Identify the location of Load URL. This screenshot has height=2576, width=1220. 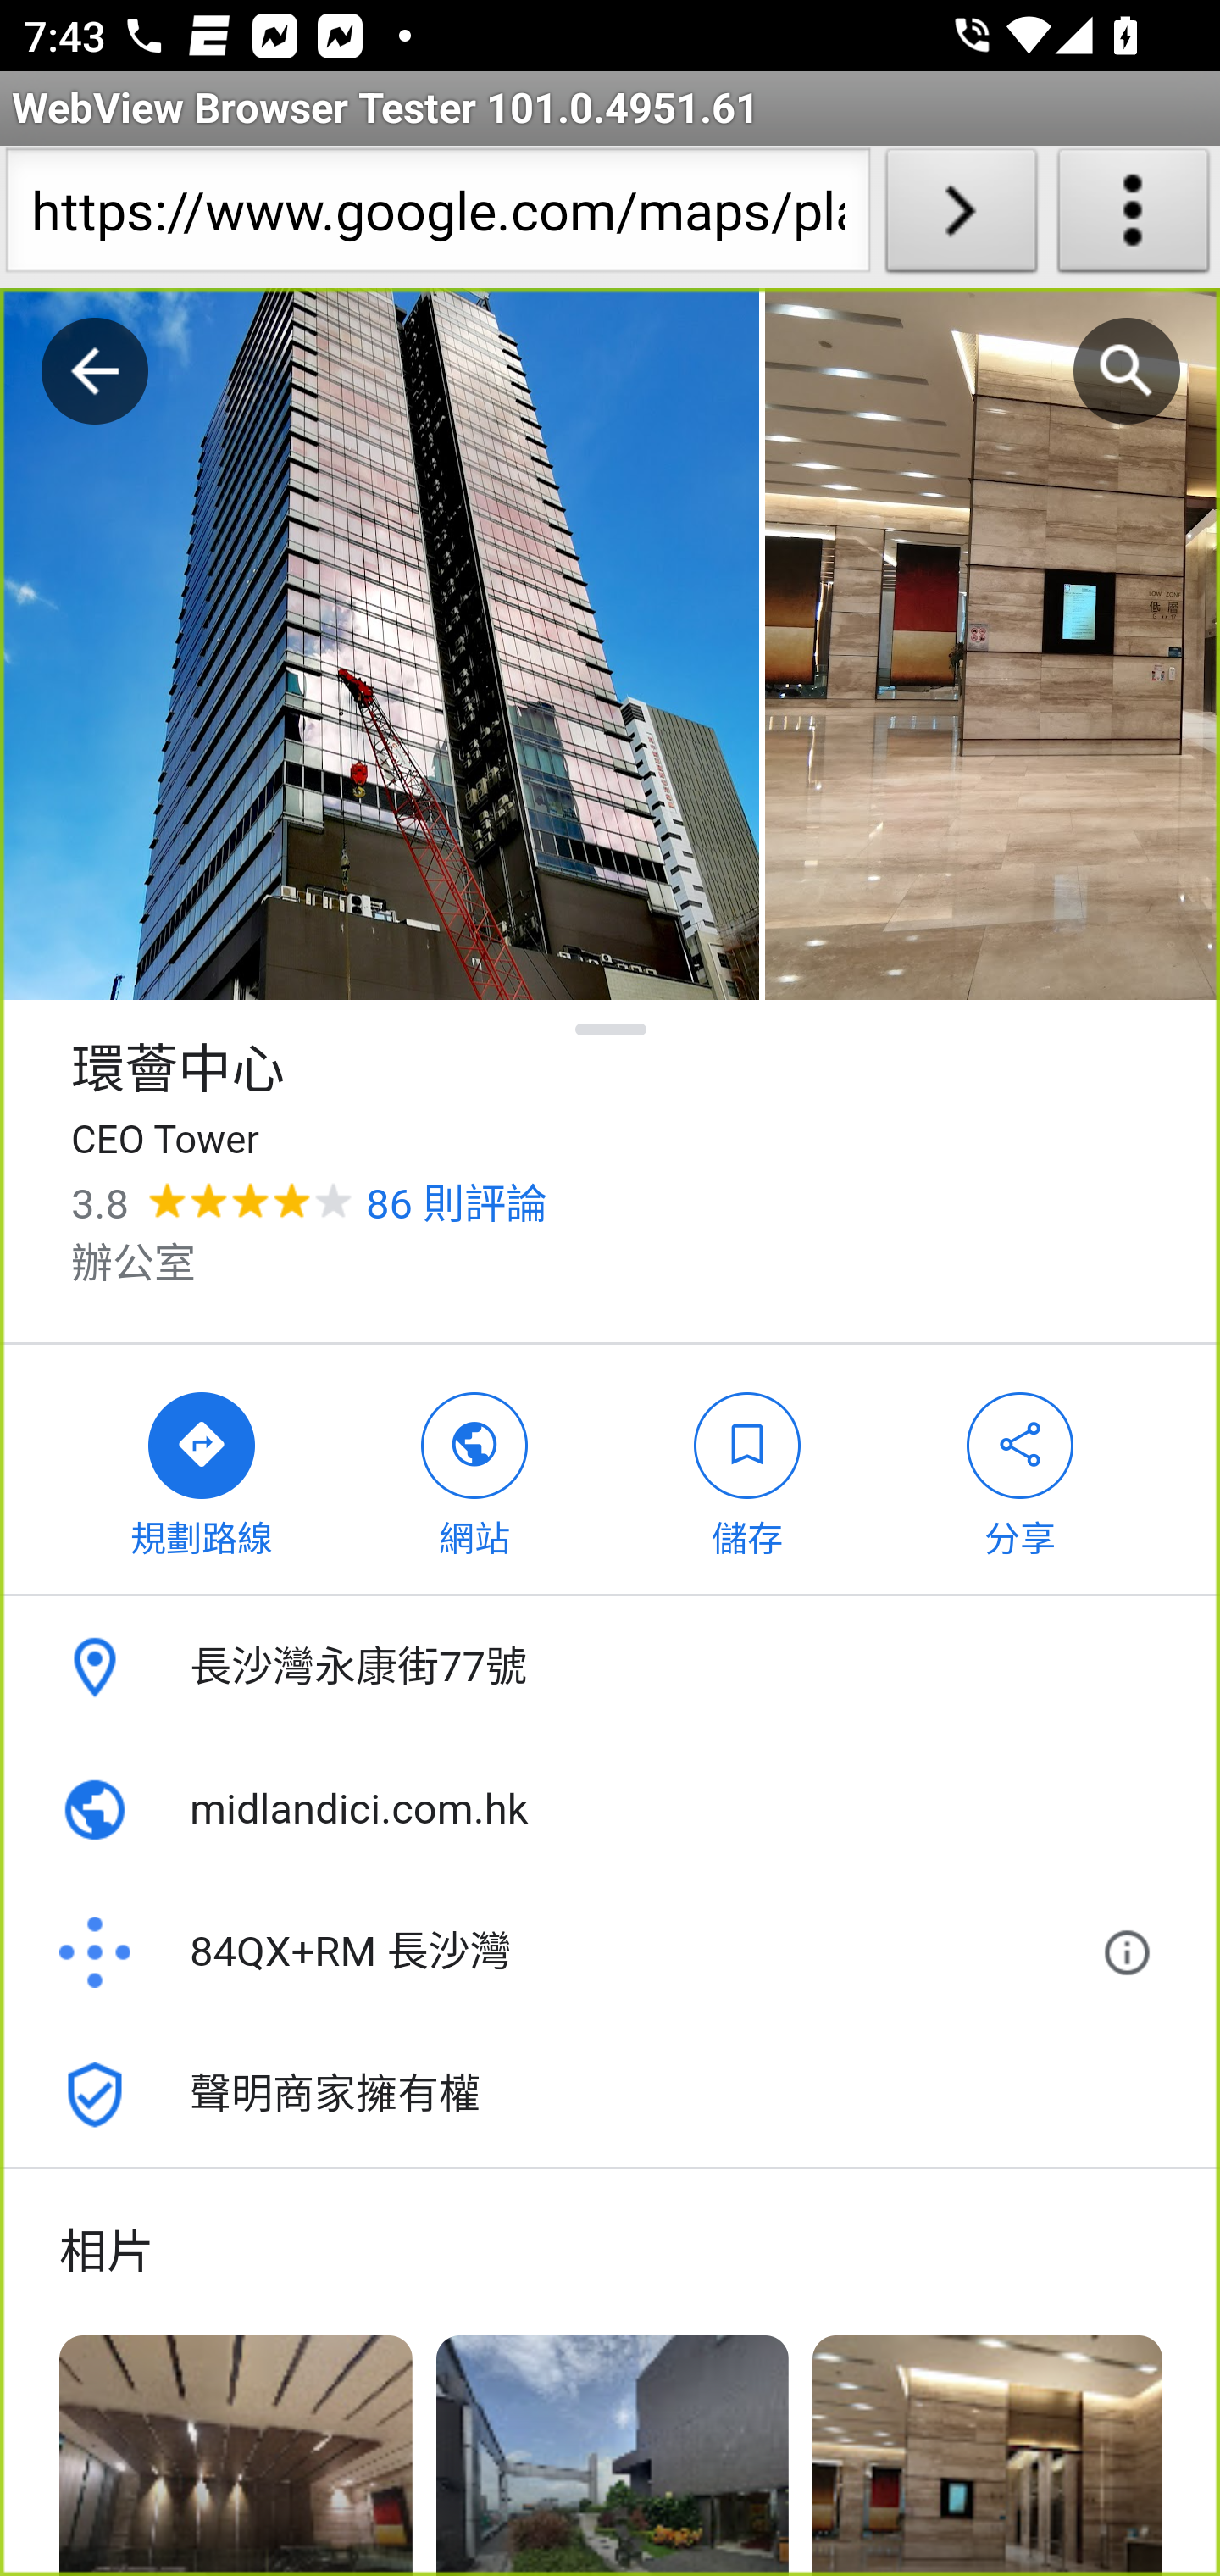
(961, 217).